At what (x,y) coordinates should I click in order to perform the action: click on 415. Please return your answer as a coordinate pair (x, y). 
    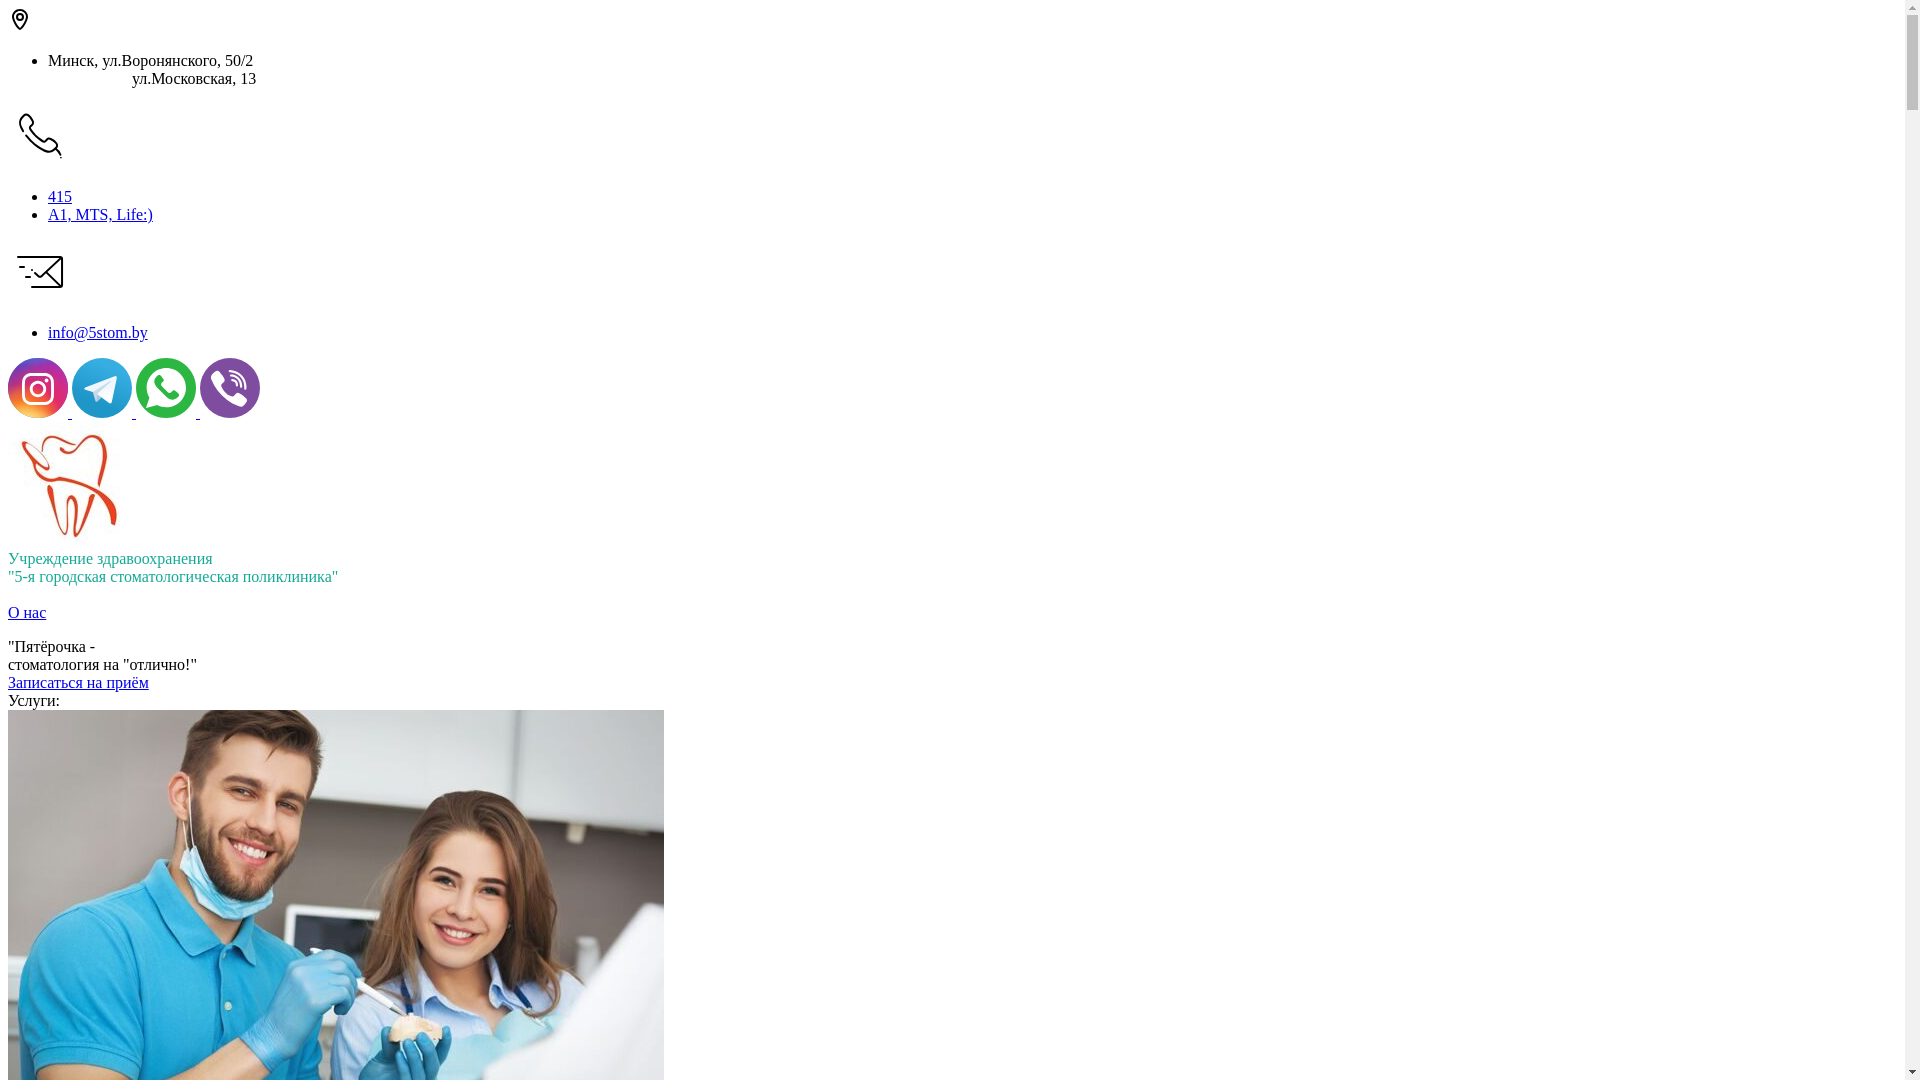
    Looking at the image, I should click on (60, 196).